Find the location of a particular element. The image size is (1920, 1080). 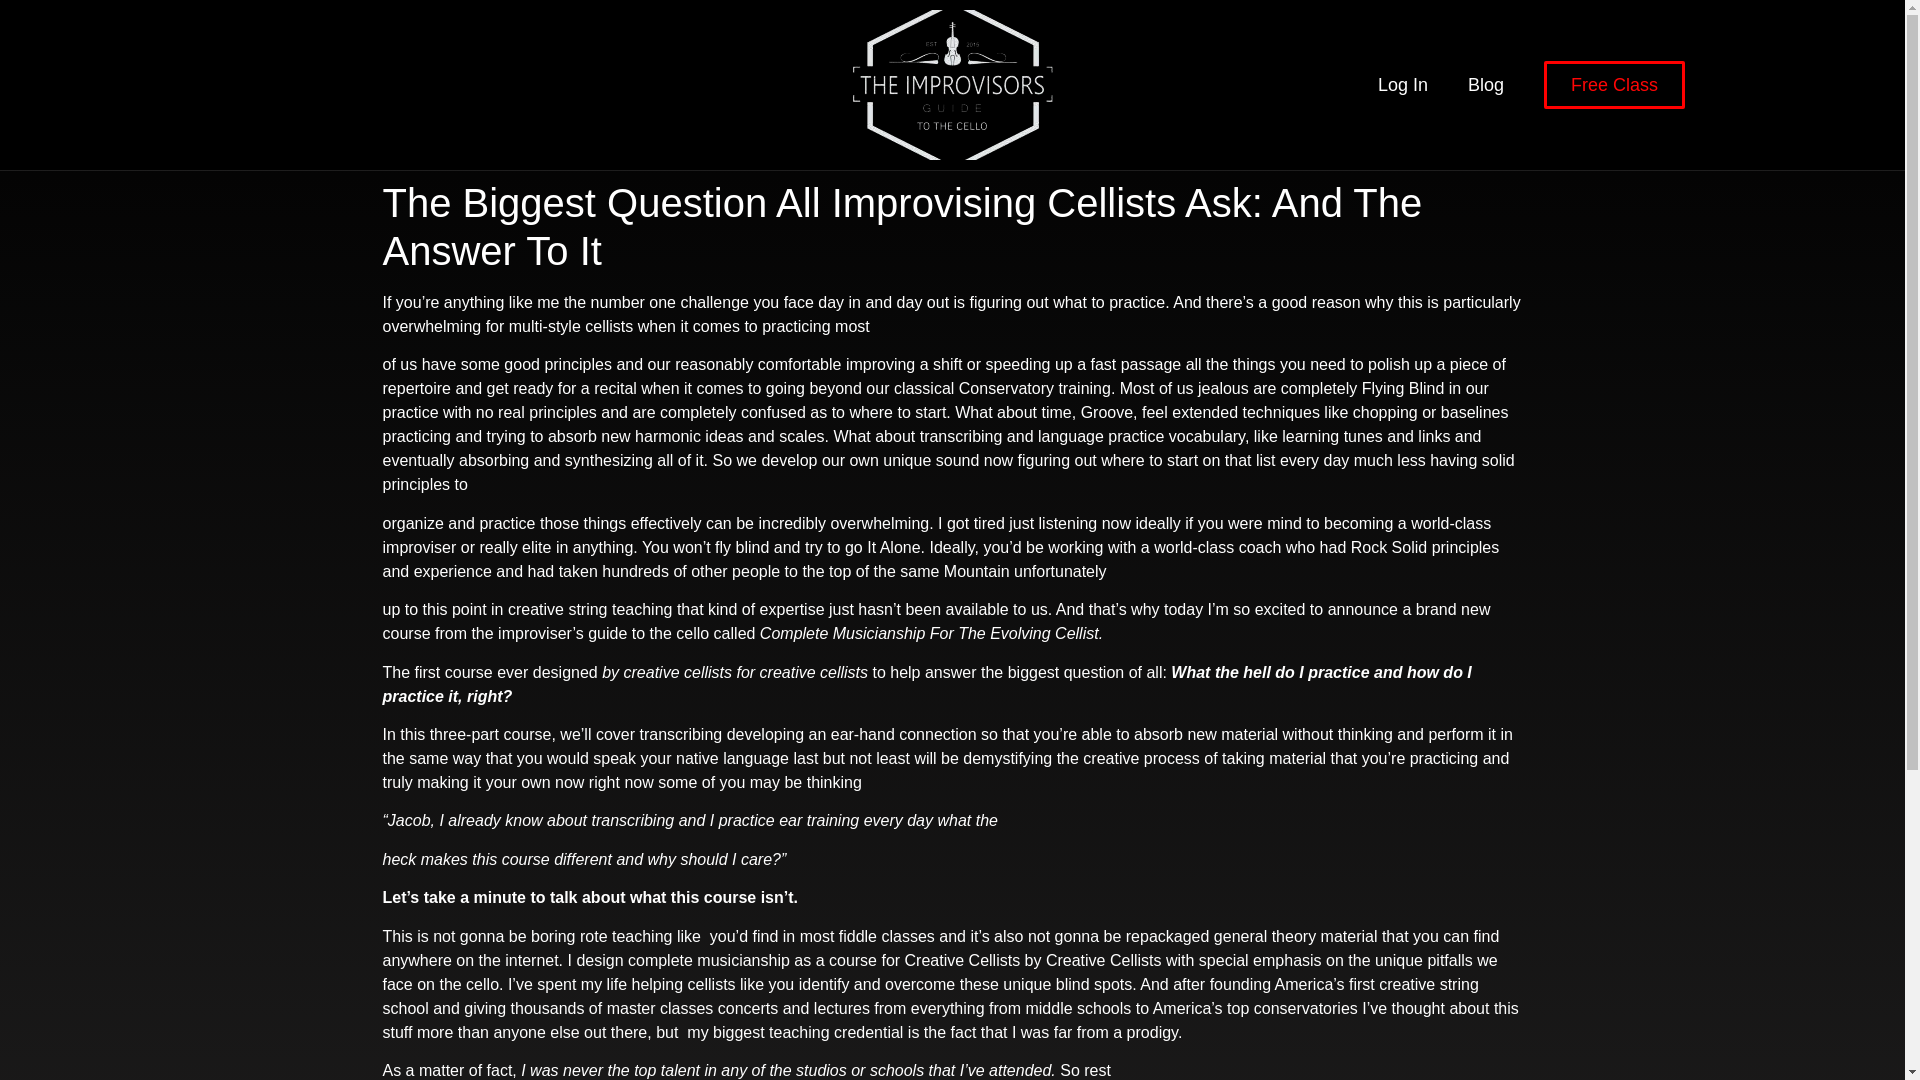

Log In is located at coordinates (1402, 84).